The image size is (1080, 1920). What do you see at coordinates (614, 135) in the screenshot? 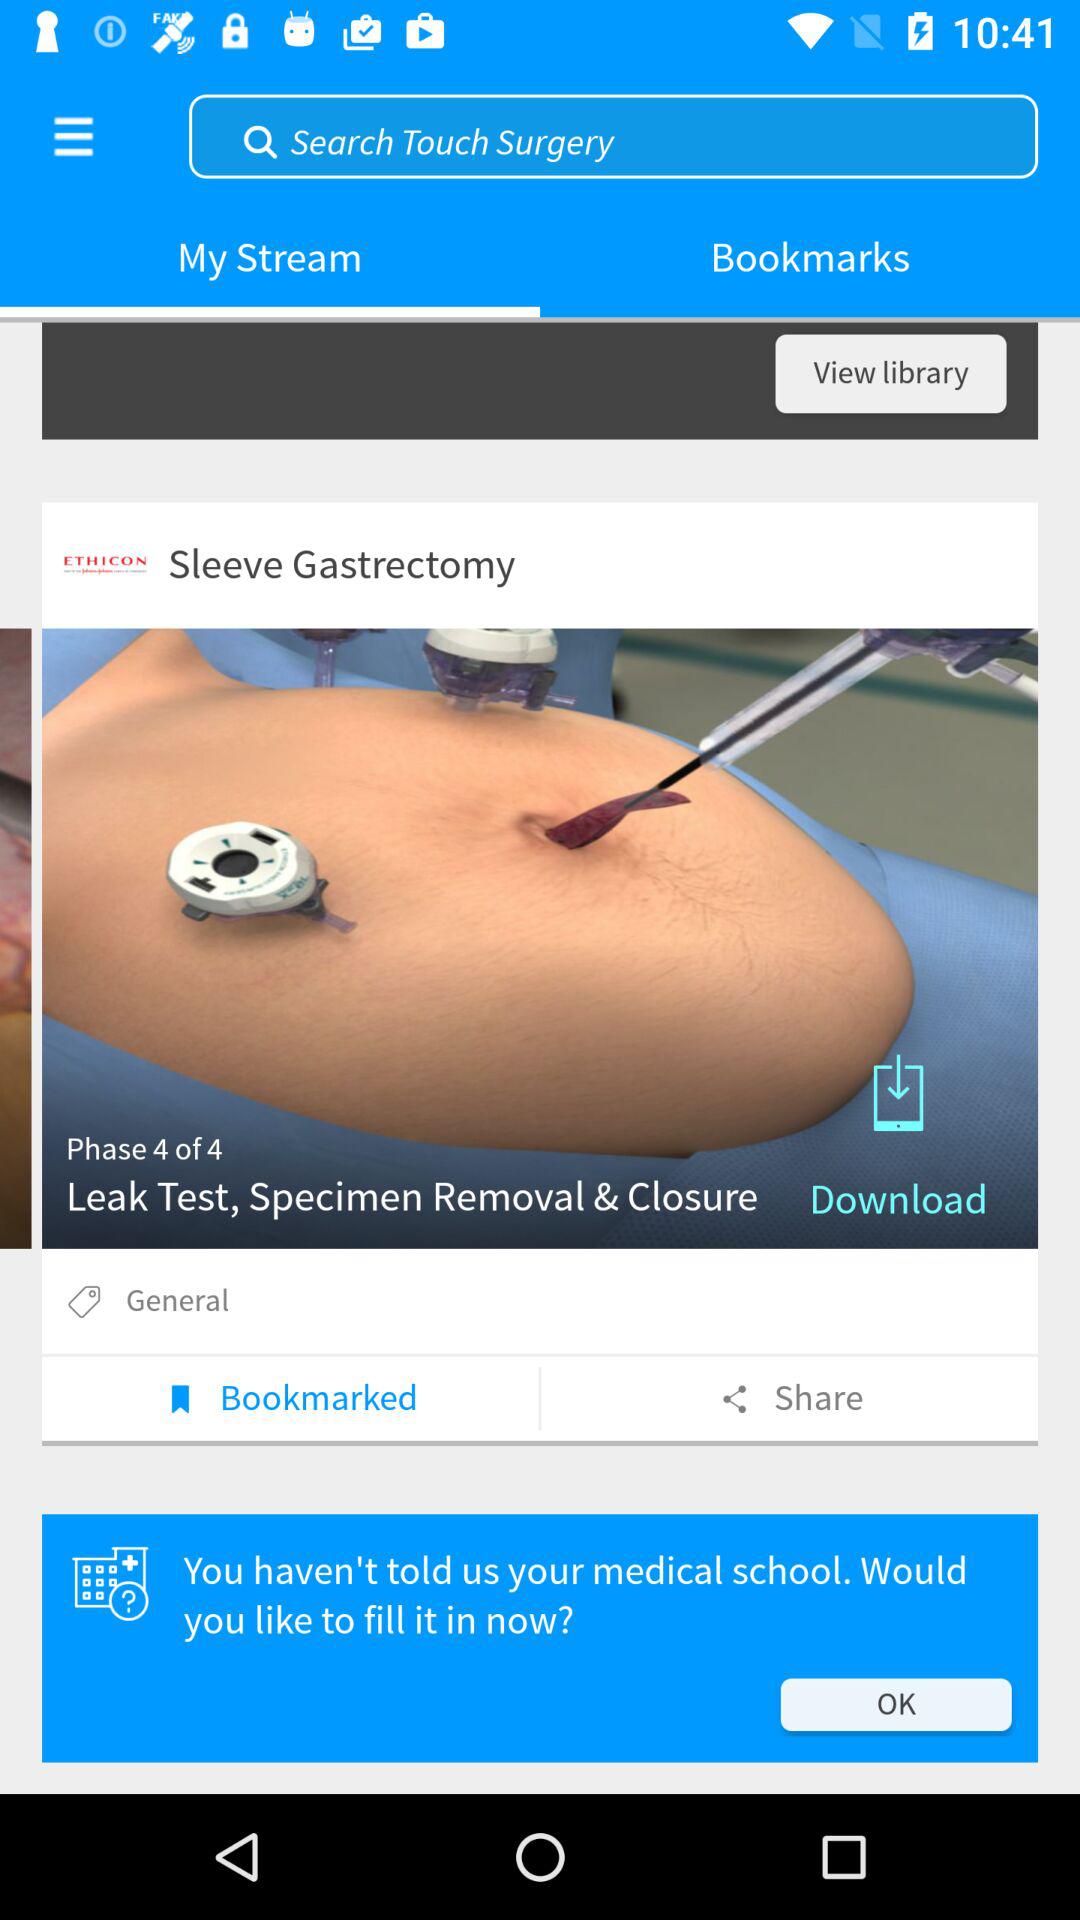
I see `search the app` at bounding box center [614, 135].